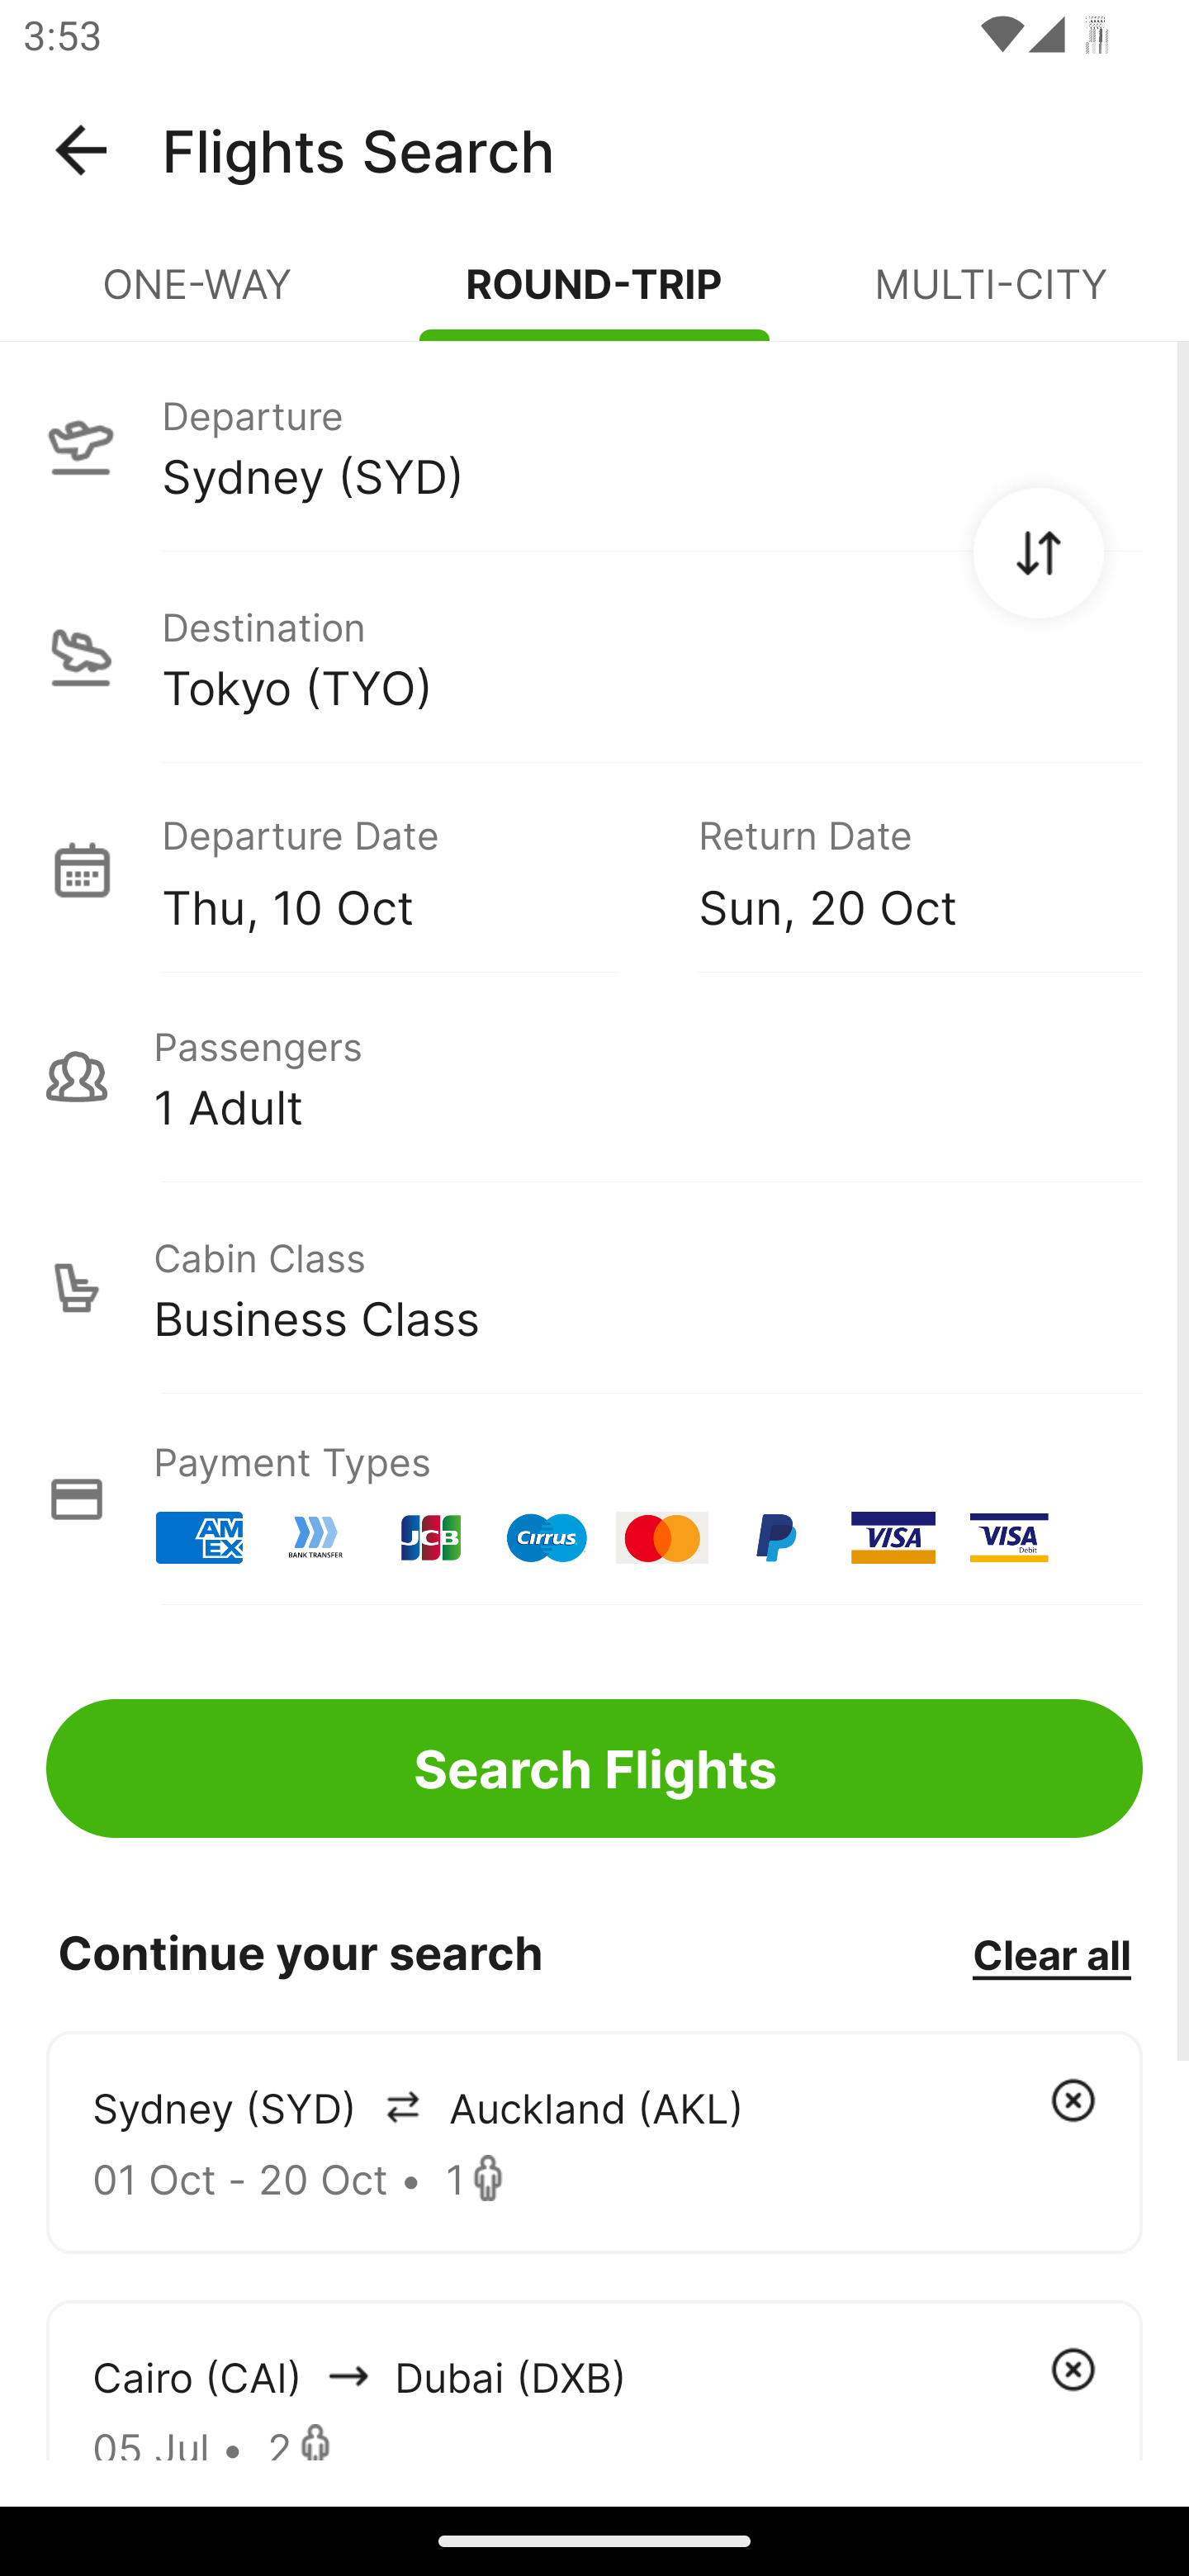 The image size is (1189, 2576). Describe the element at coordinates (594, 445) in the screenshot. I see `Departure Sydney (SYD)` at that location.